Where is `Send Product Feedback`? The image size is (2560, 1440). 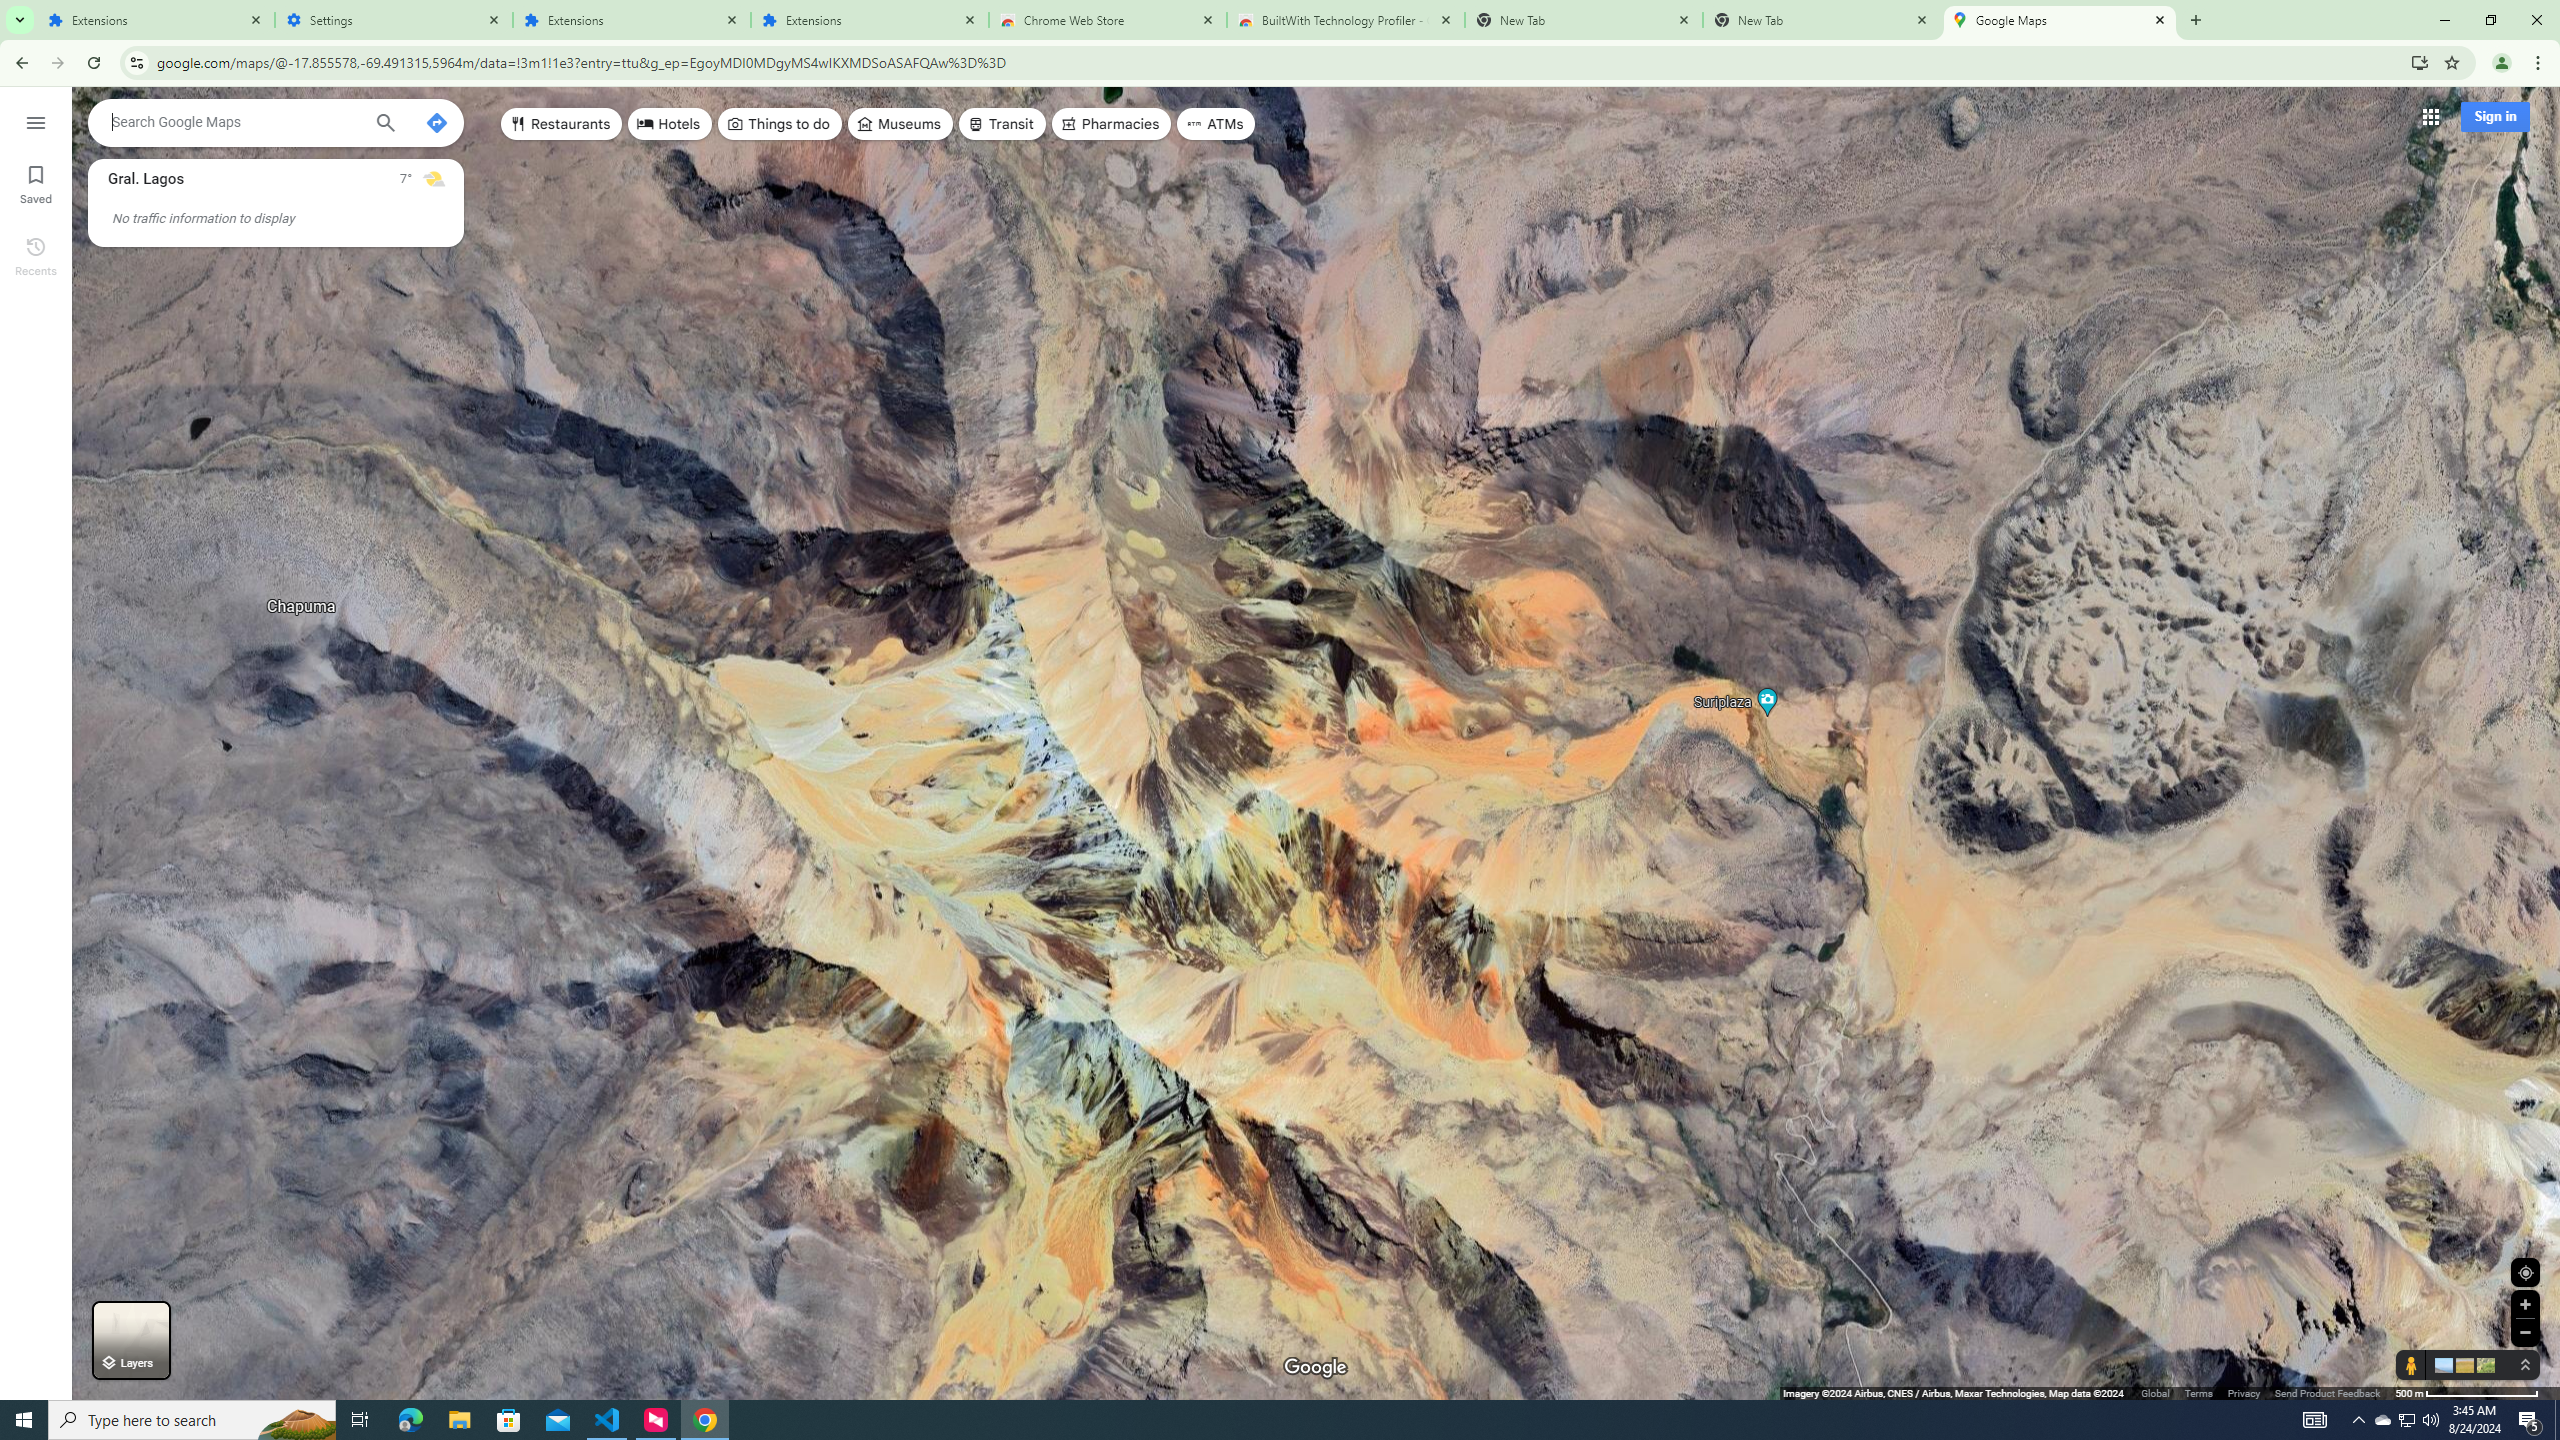
Send Product Feedback is located at coordinates (2328, 1392).